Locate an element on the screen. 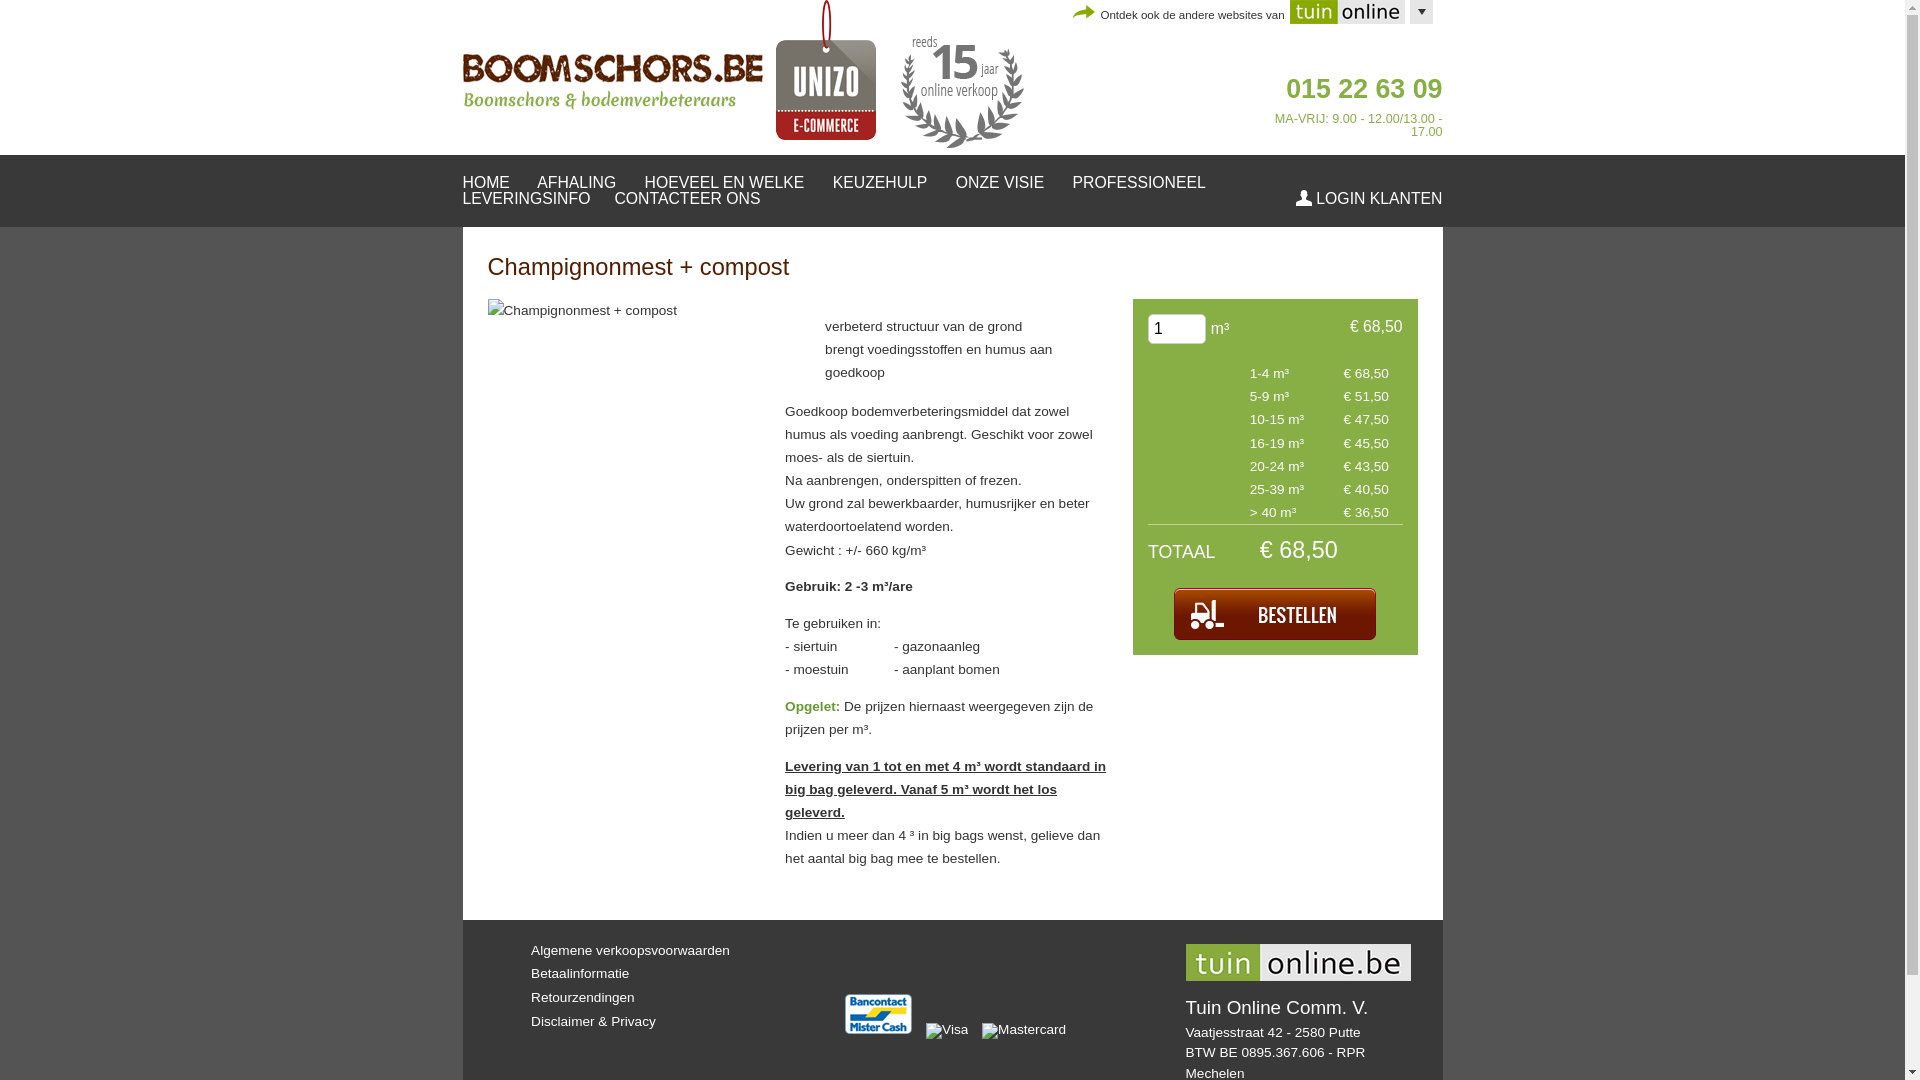 This screenshot has height=1080, width=1920. AFHALING is located at coordinates (576, 182).